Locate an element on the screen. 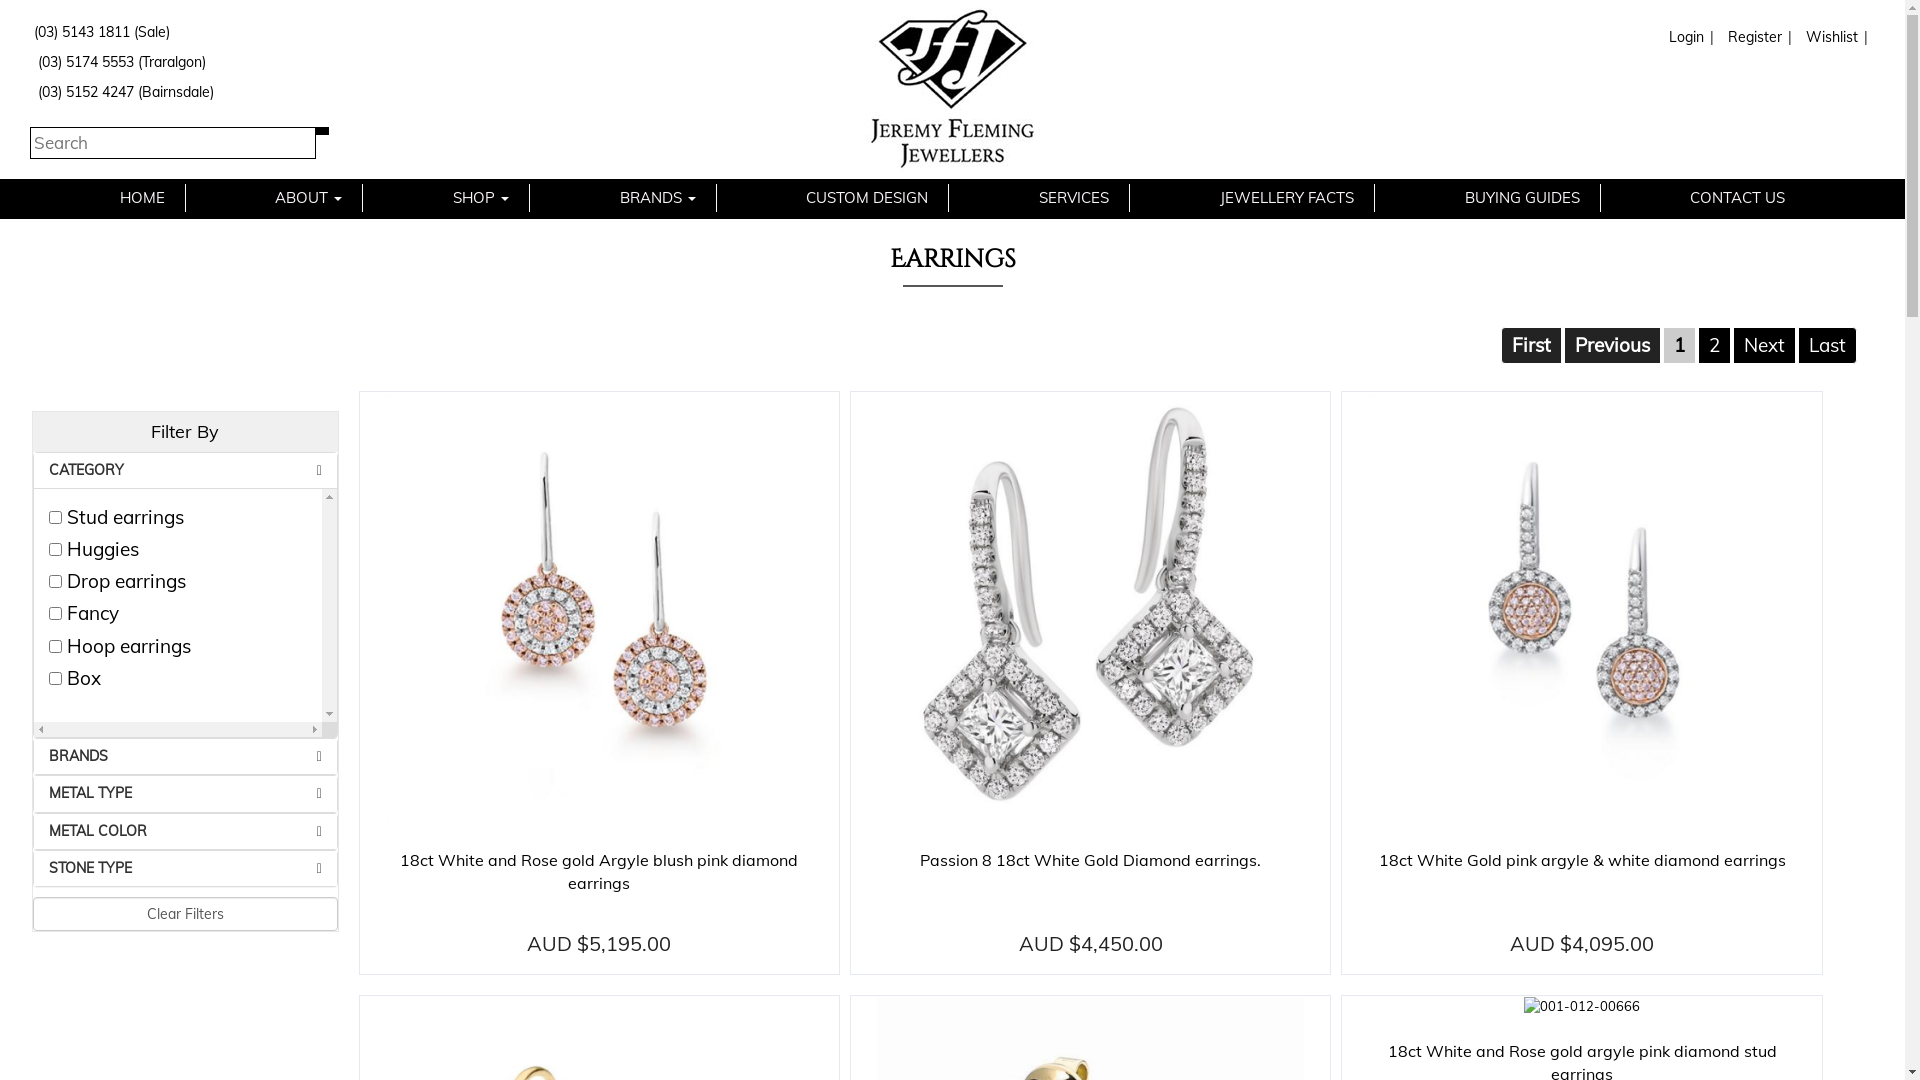 The image size is (1920, 1080). Register is located at coordinates (1753, 37).